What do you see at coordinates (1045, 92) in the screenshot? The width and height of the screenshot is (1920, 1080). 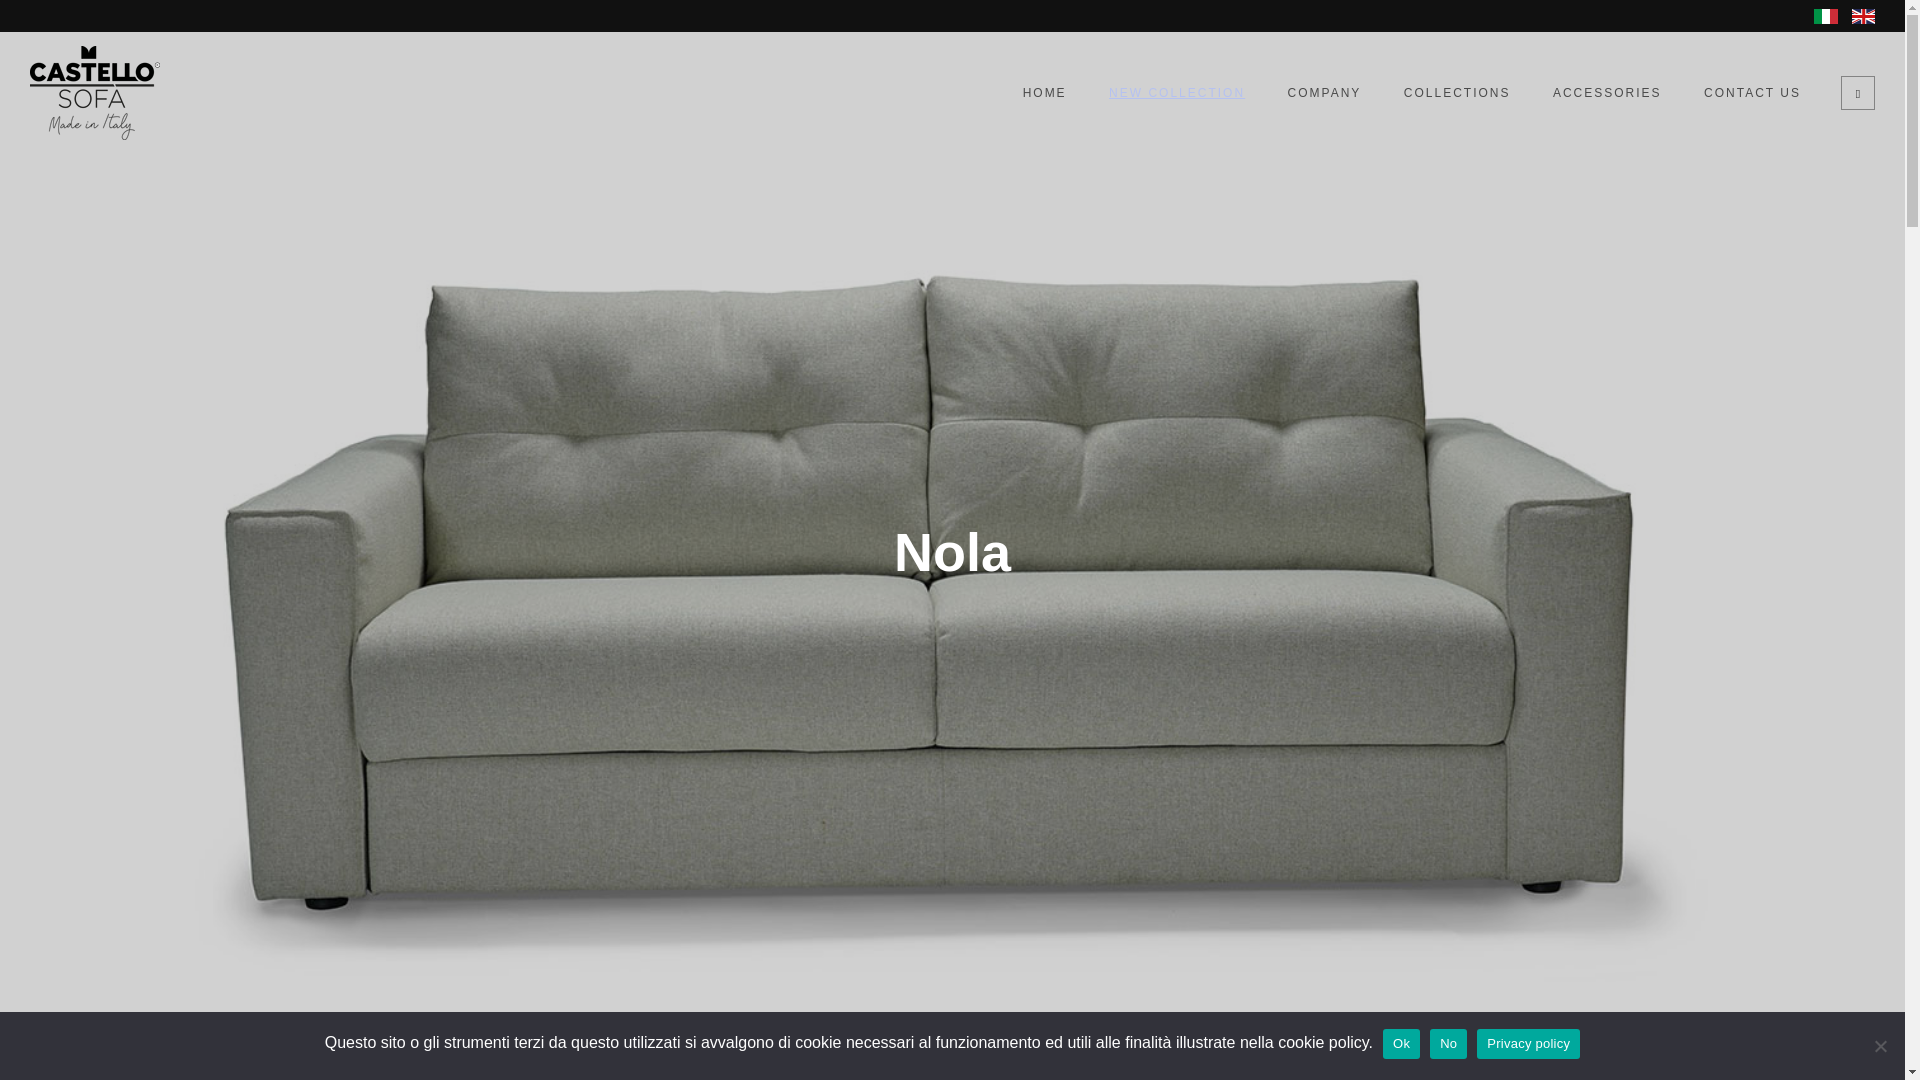 I see `HOME` at bounding box center [1045, 92].